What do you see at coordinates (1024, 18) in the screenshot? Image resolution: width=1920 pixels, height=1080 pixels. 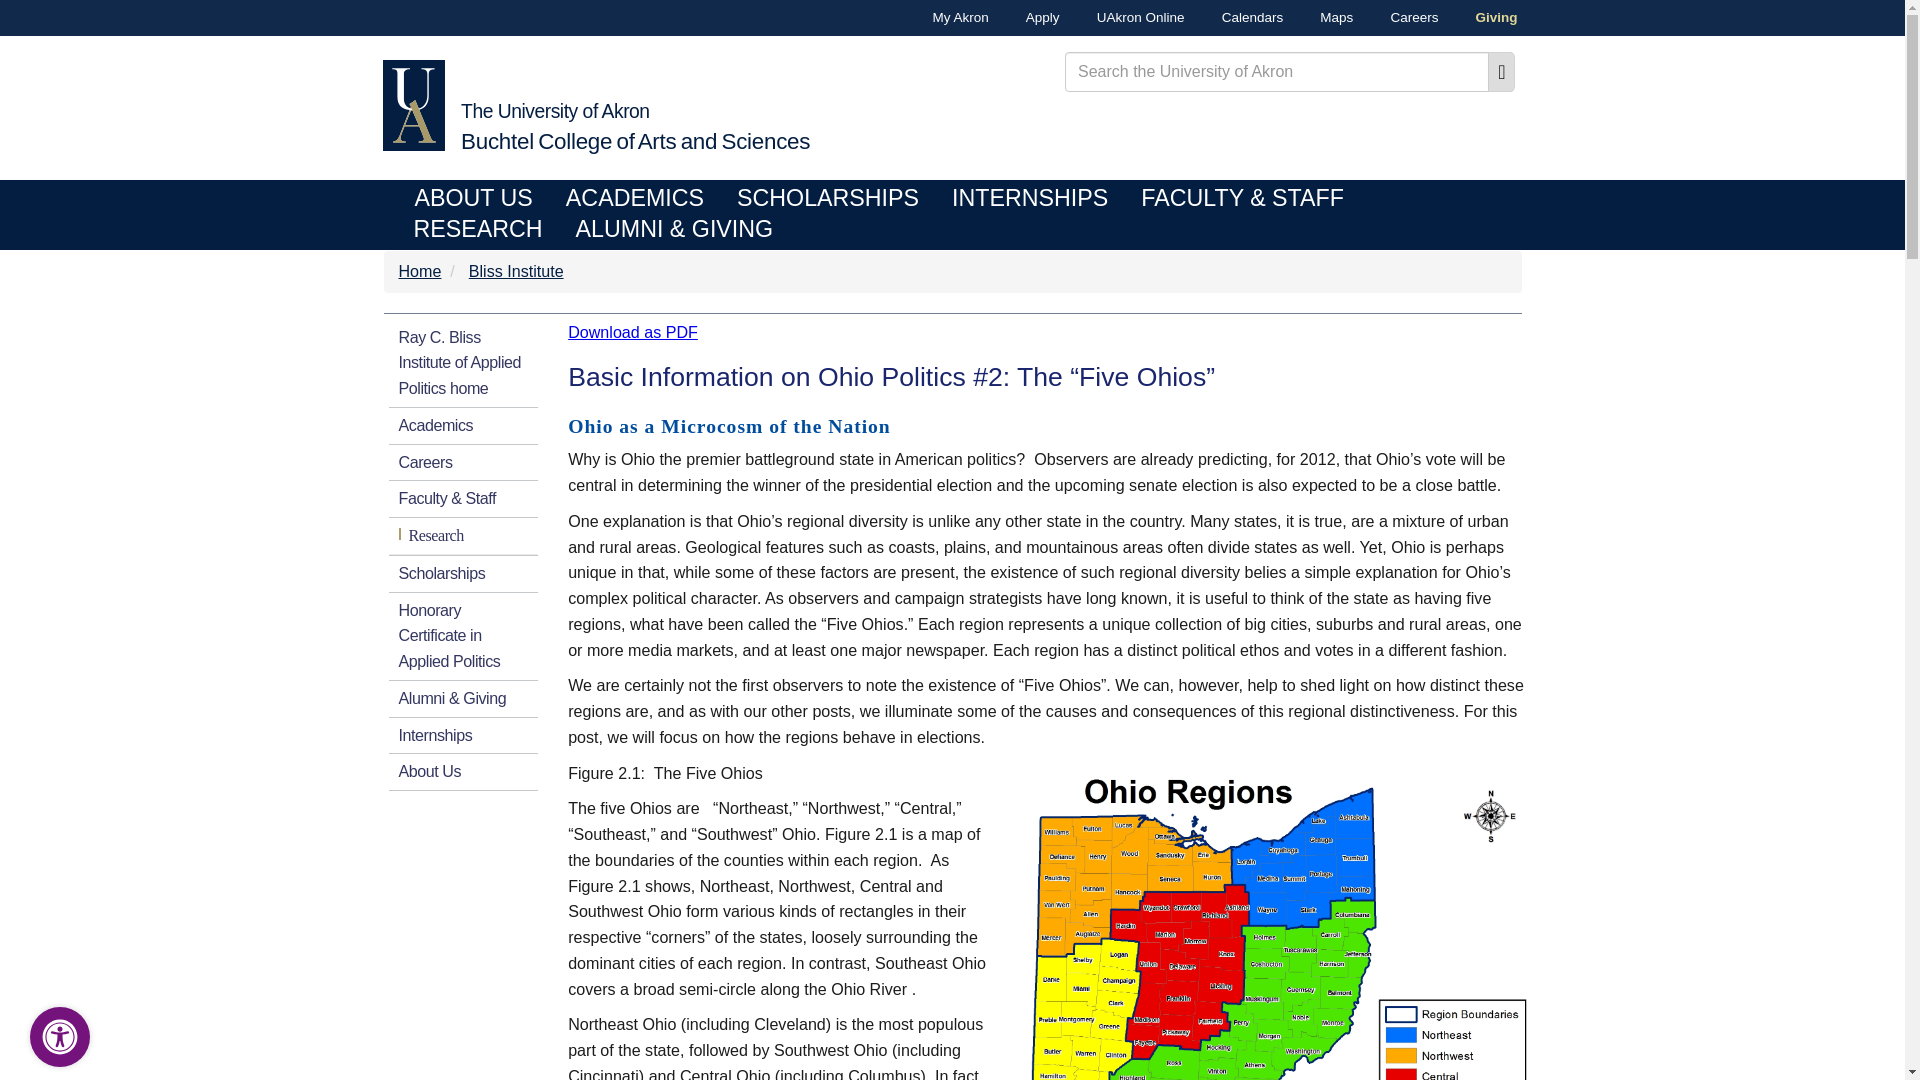 I see `Apply` at bounding box center [1024, 18].